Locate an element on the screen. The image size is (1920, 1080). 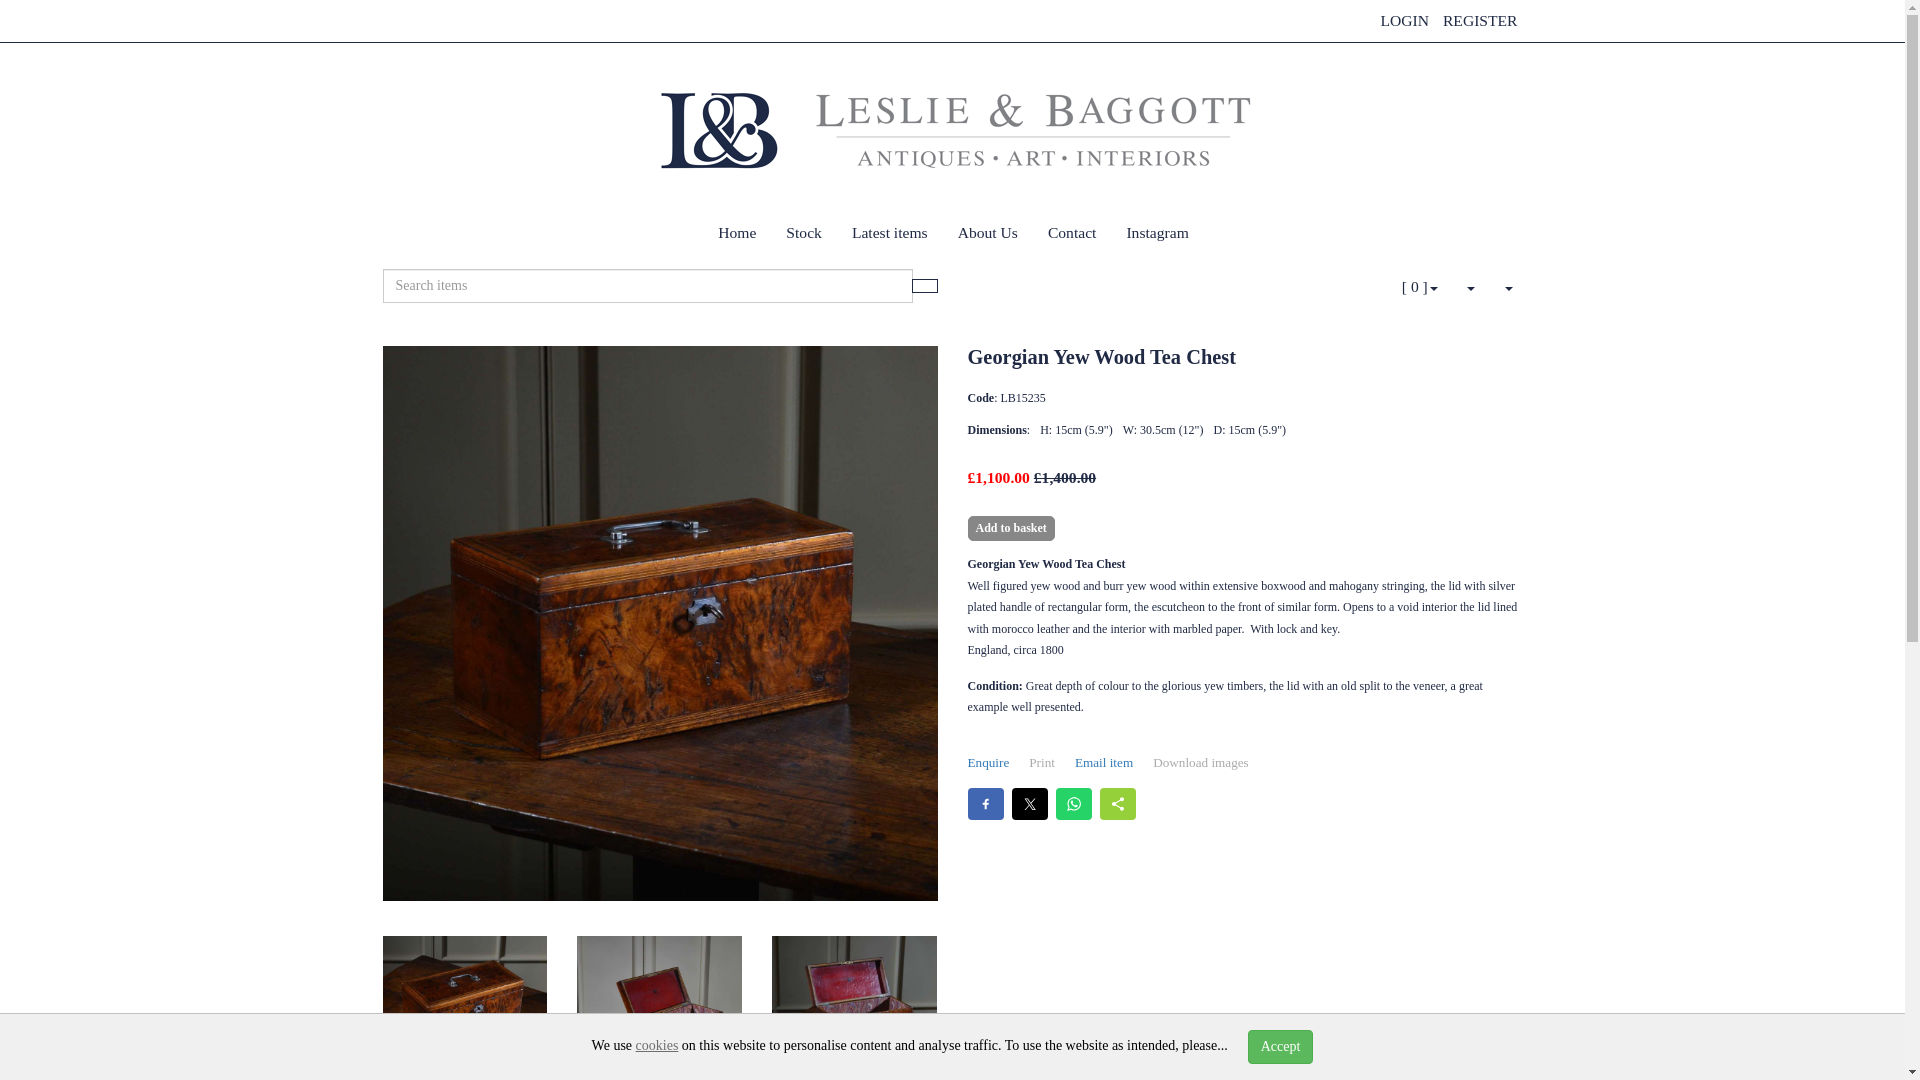
Contact is located at coordinates (1072, 233).